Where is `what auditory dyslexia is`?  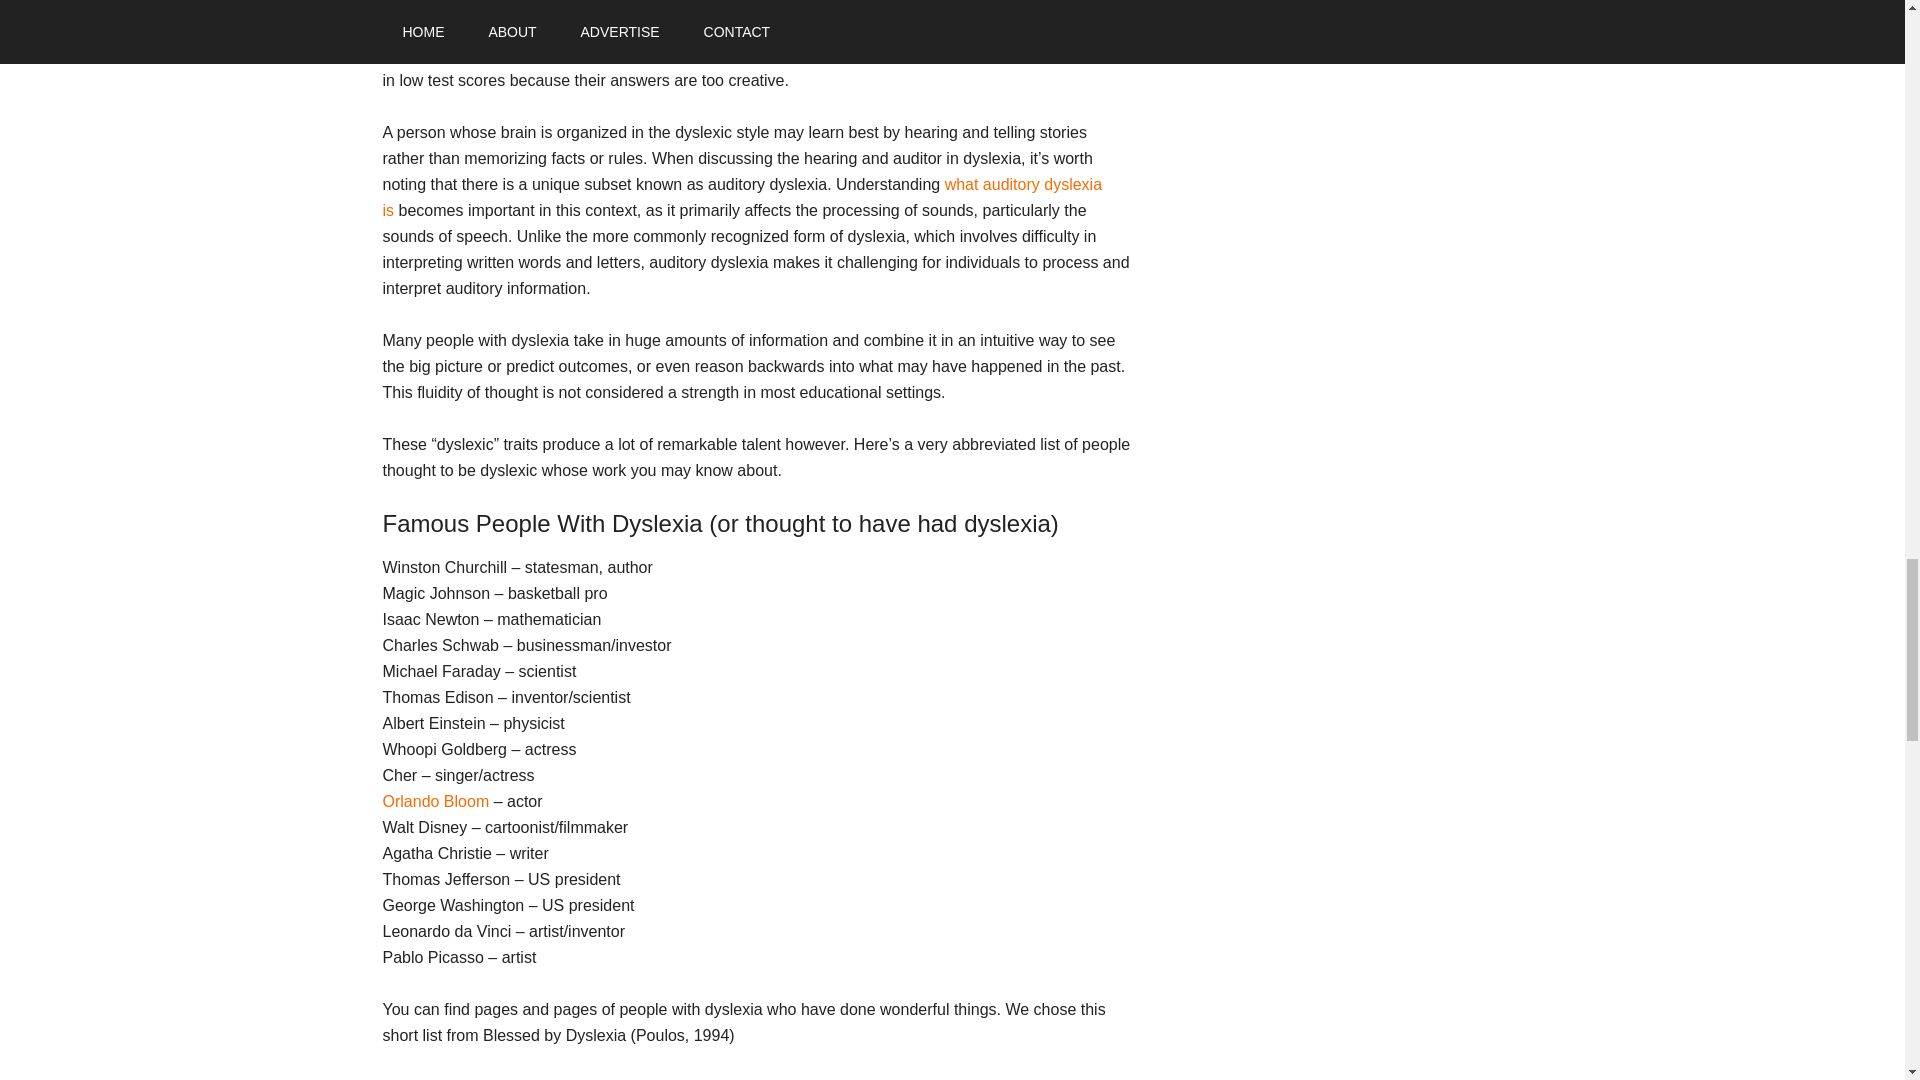
what auditory dyslexia is is located at coordinates (742, 198).